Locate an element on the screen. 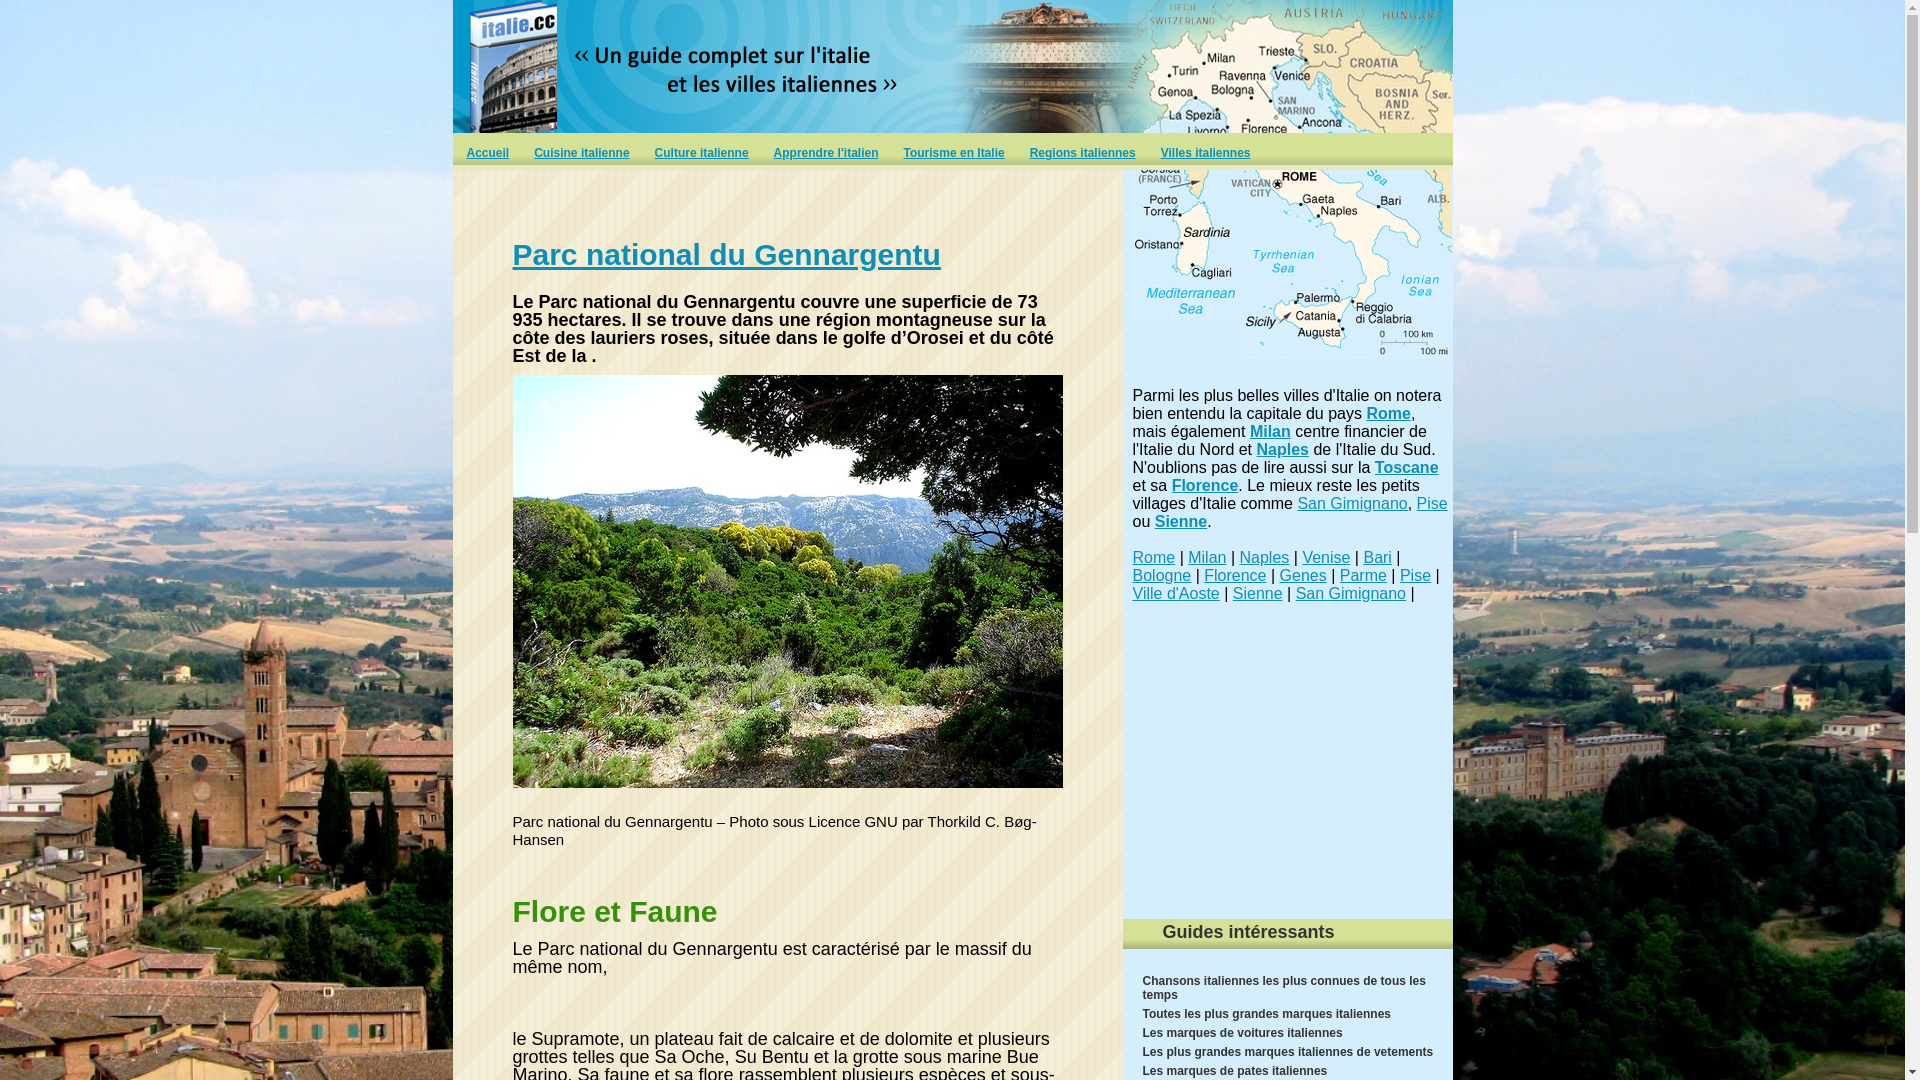  Toscane is located at coordinates (1407, 468).